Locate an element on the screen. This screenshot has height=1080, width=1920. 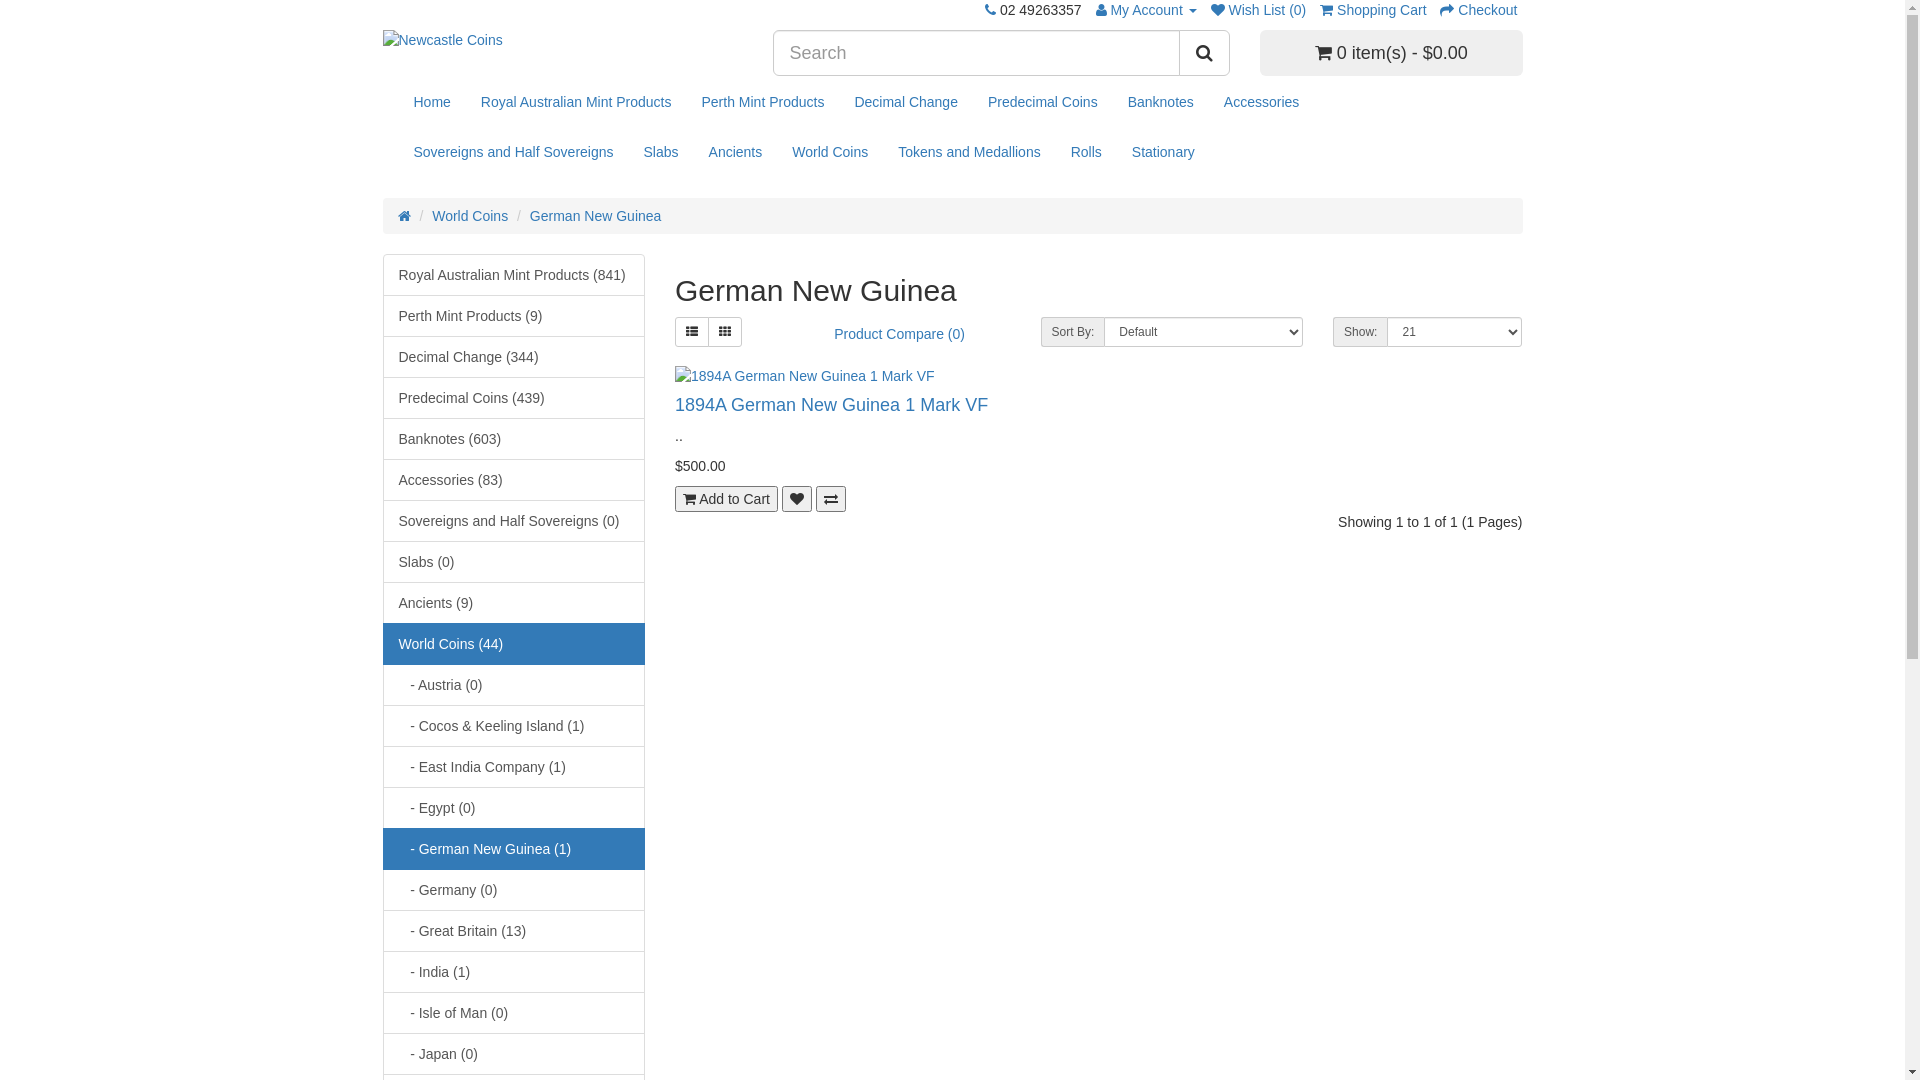
Ancients is located at coordinates (736, 152).